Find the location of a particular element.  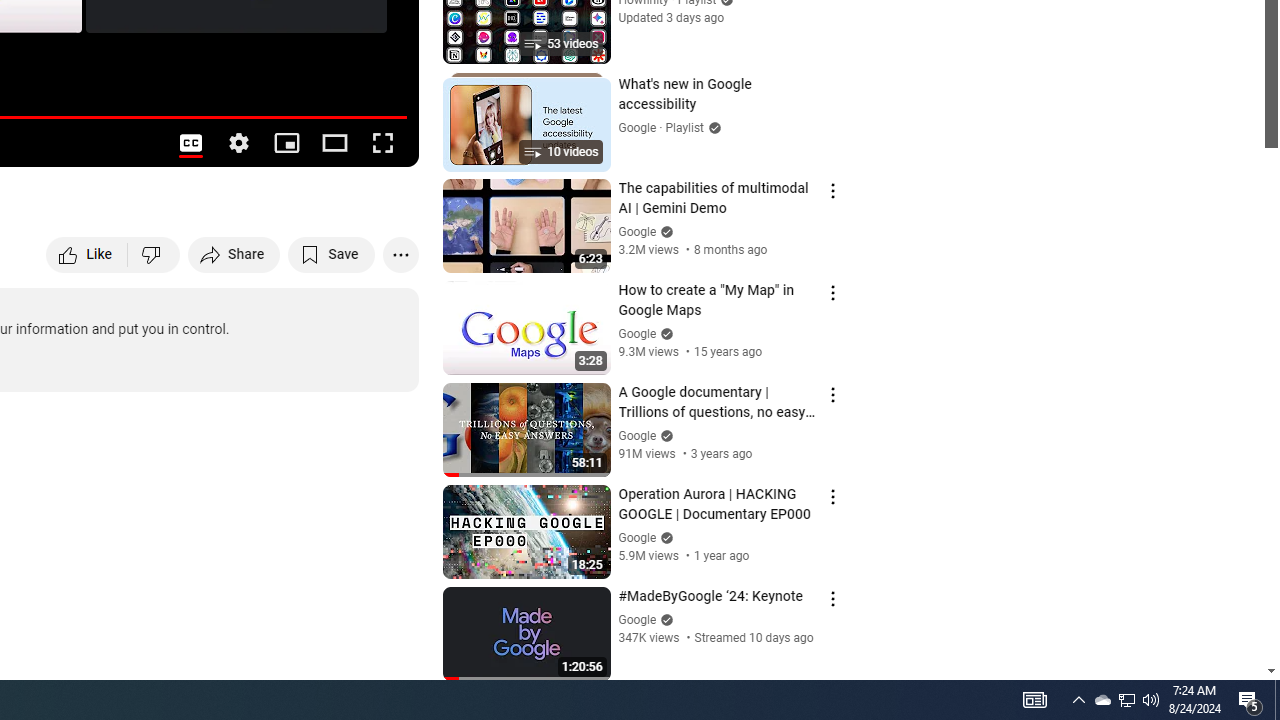

Action menu is located at coordinates (832, 598).